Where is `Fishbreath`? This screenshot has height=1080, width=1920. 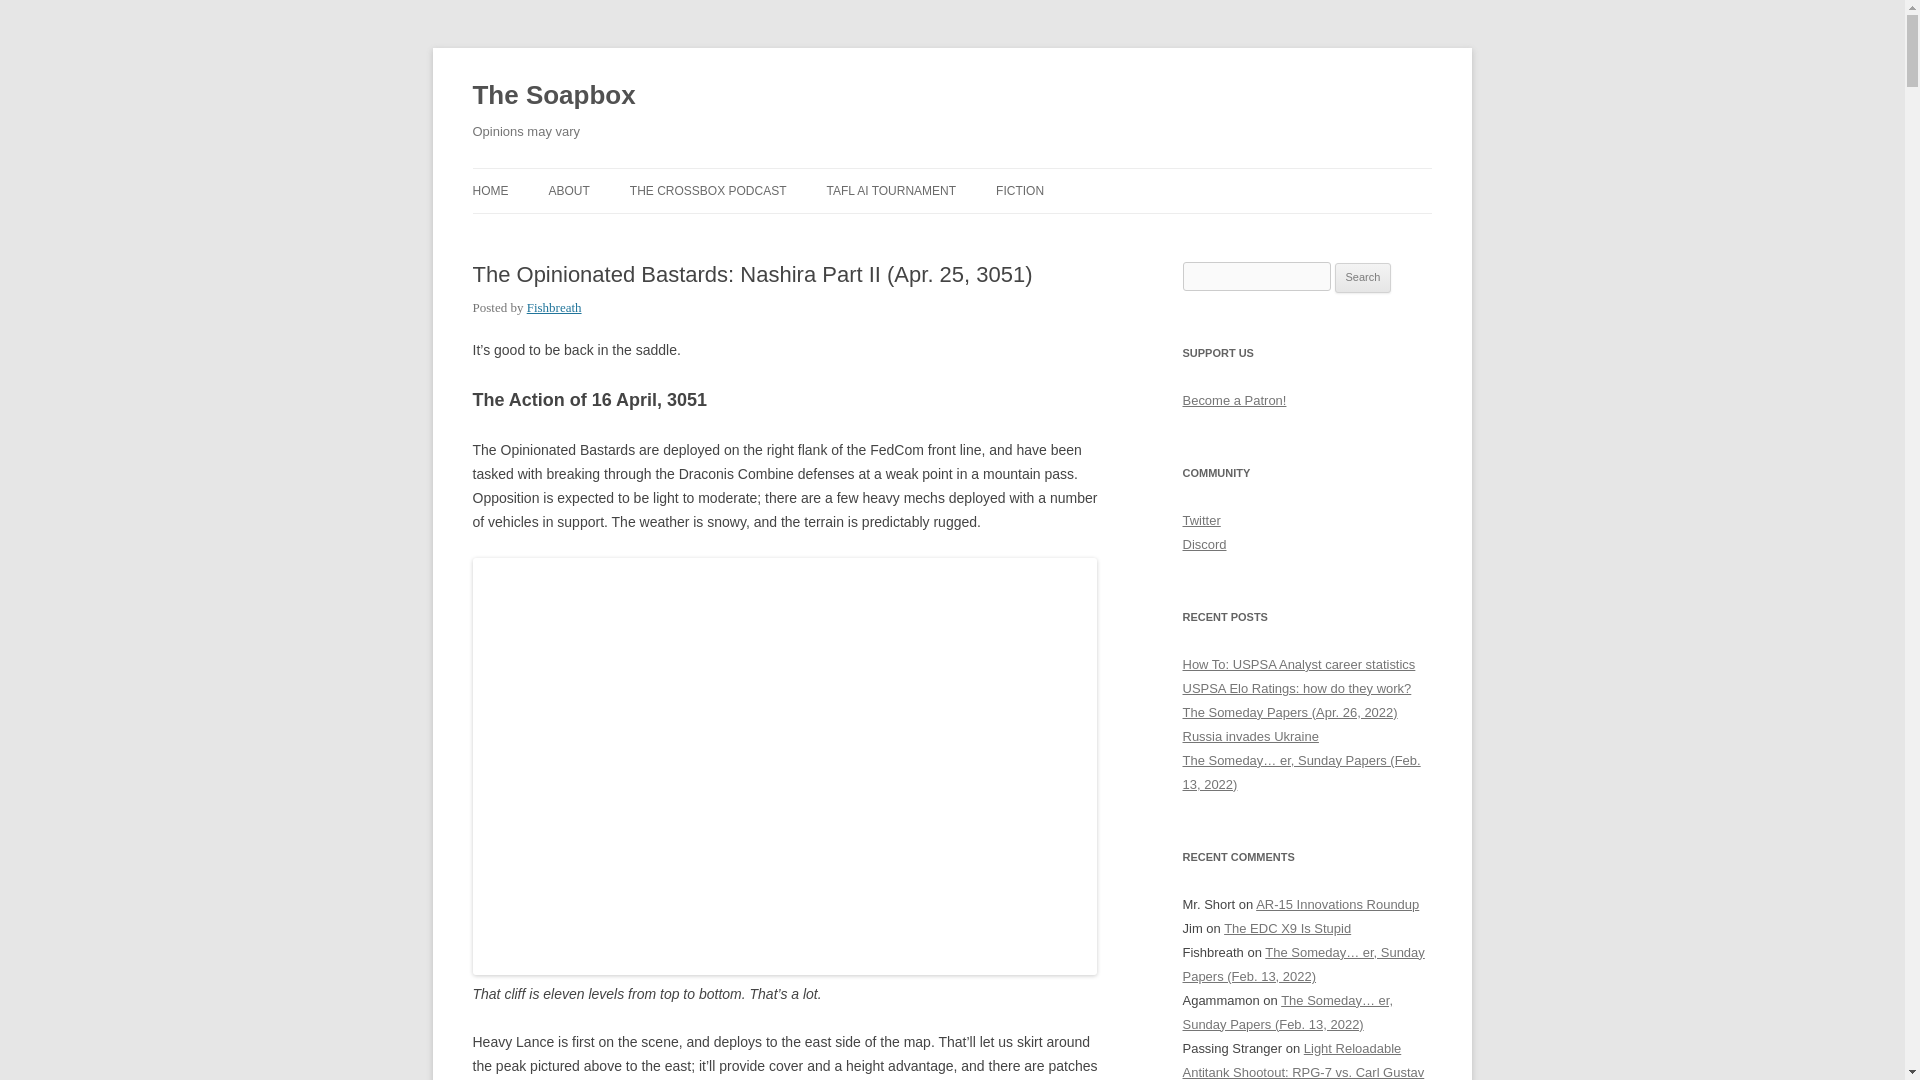 Fishbreath is located at coordinates (554, 308).